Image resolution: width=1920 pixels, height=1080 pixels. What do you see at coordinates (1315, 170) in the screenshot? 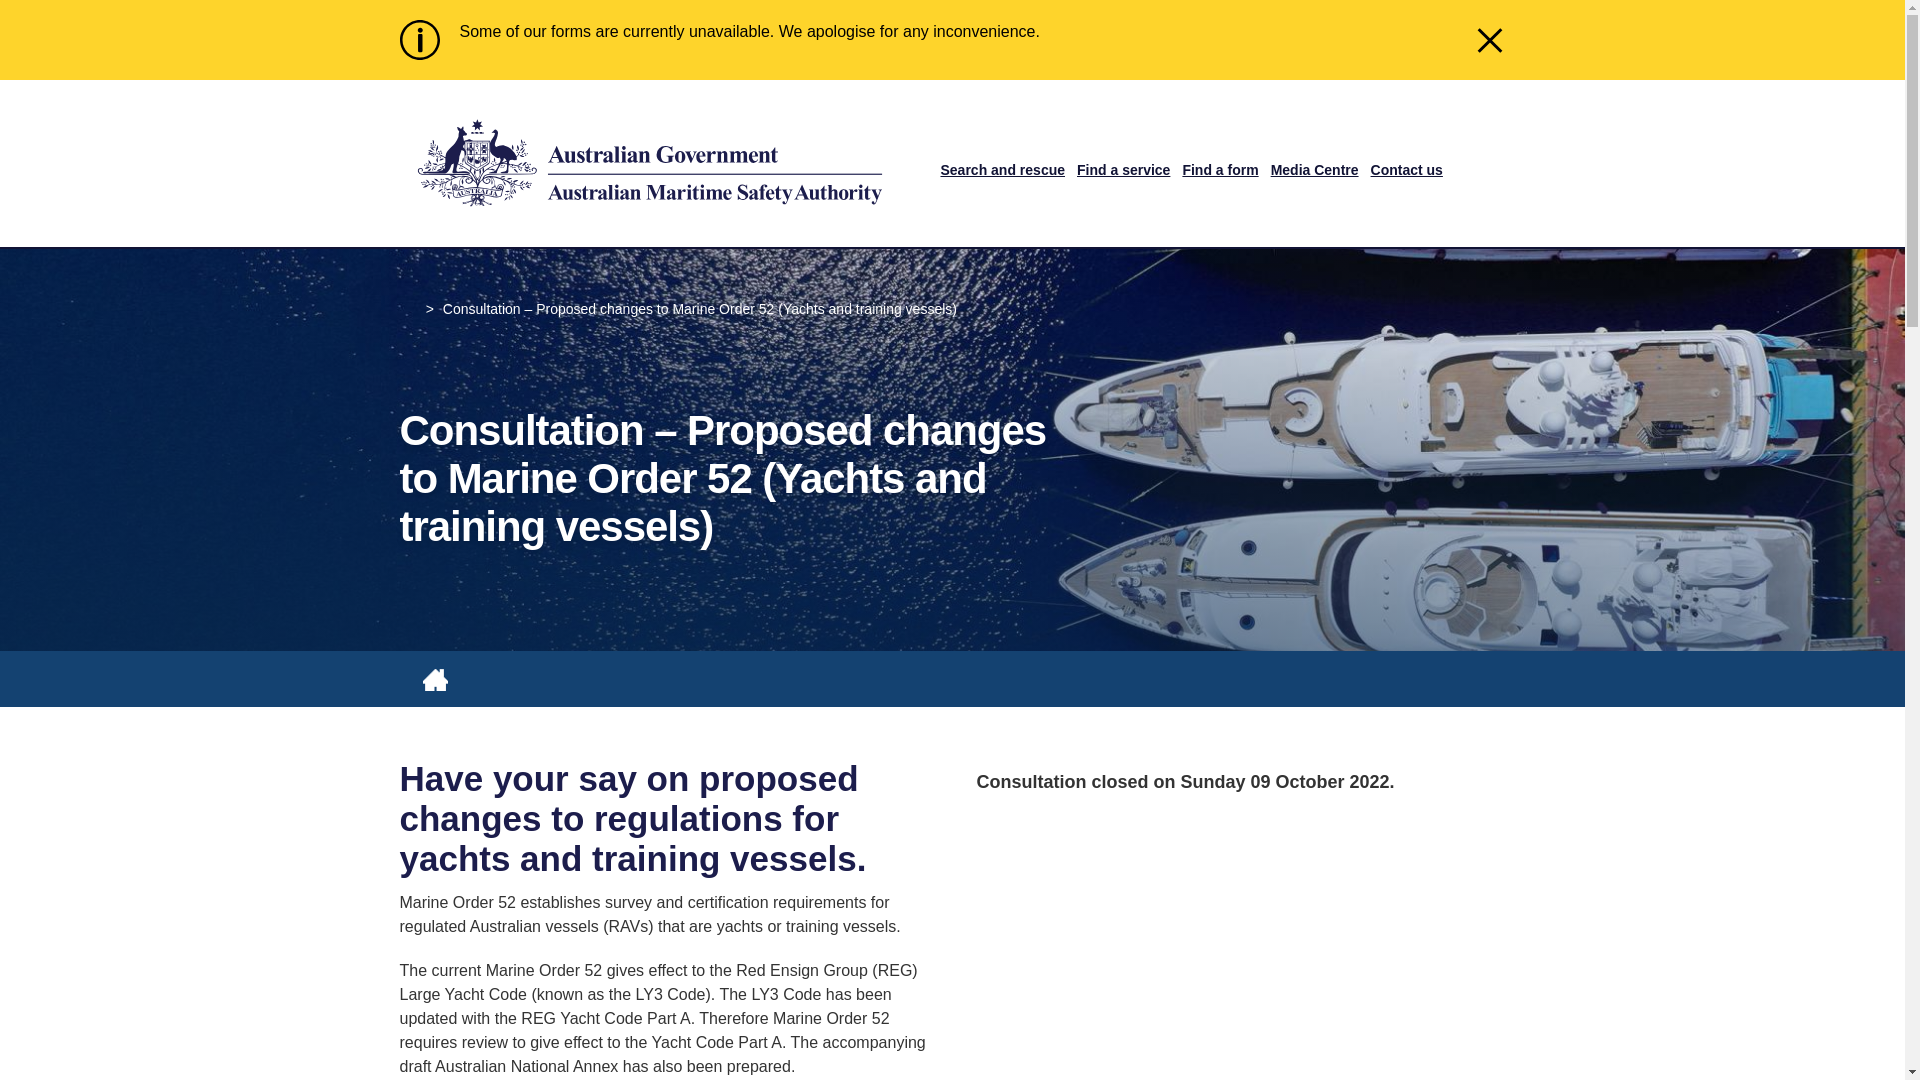
I see `Media Centre` at bounding box center [1315, 170].